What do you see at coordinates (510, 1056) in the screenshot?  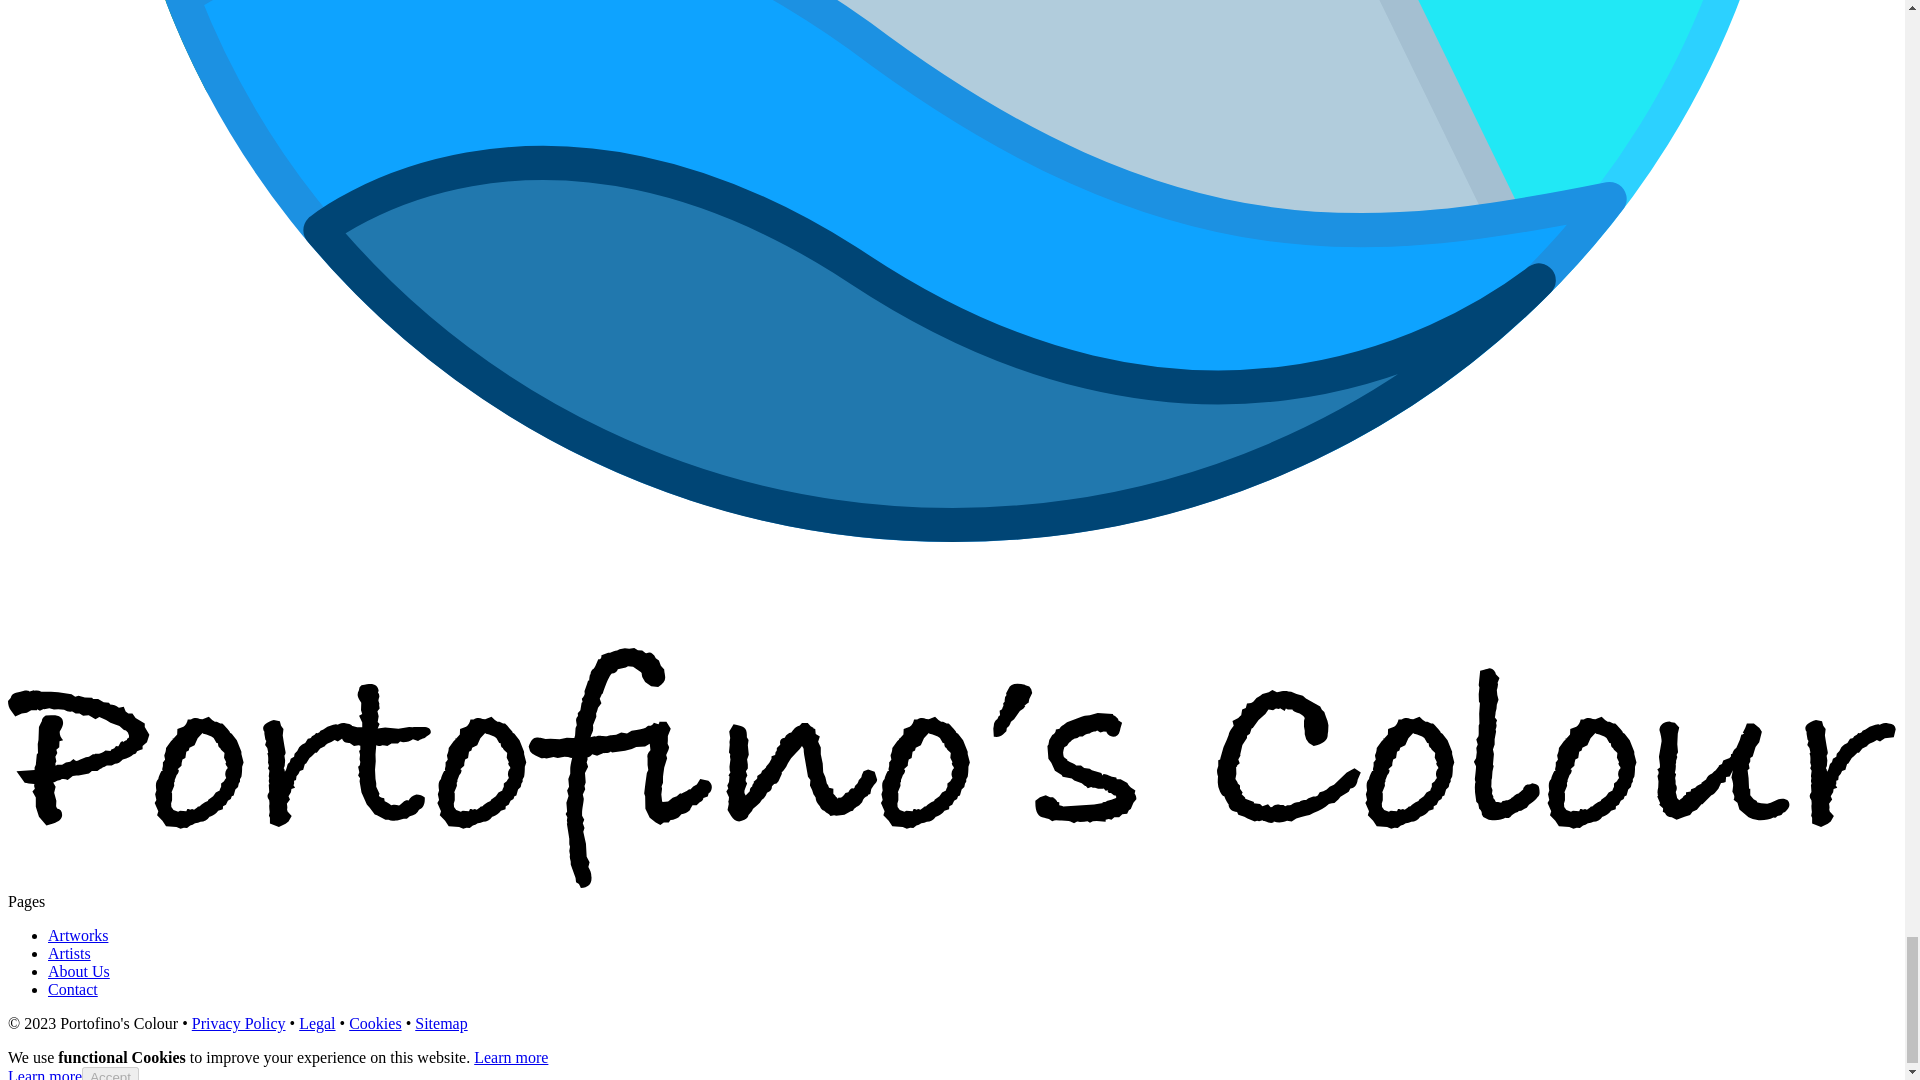 I see `Learn more` at bounding box center [510, 1056].